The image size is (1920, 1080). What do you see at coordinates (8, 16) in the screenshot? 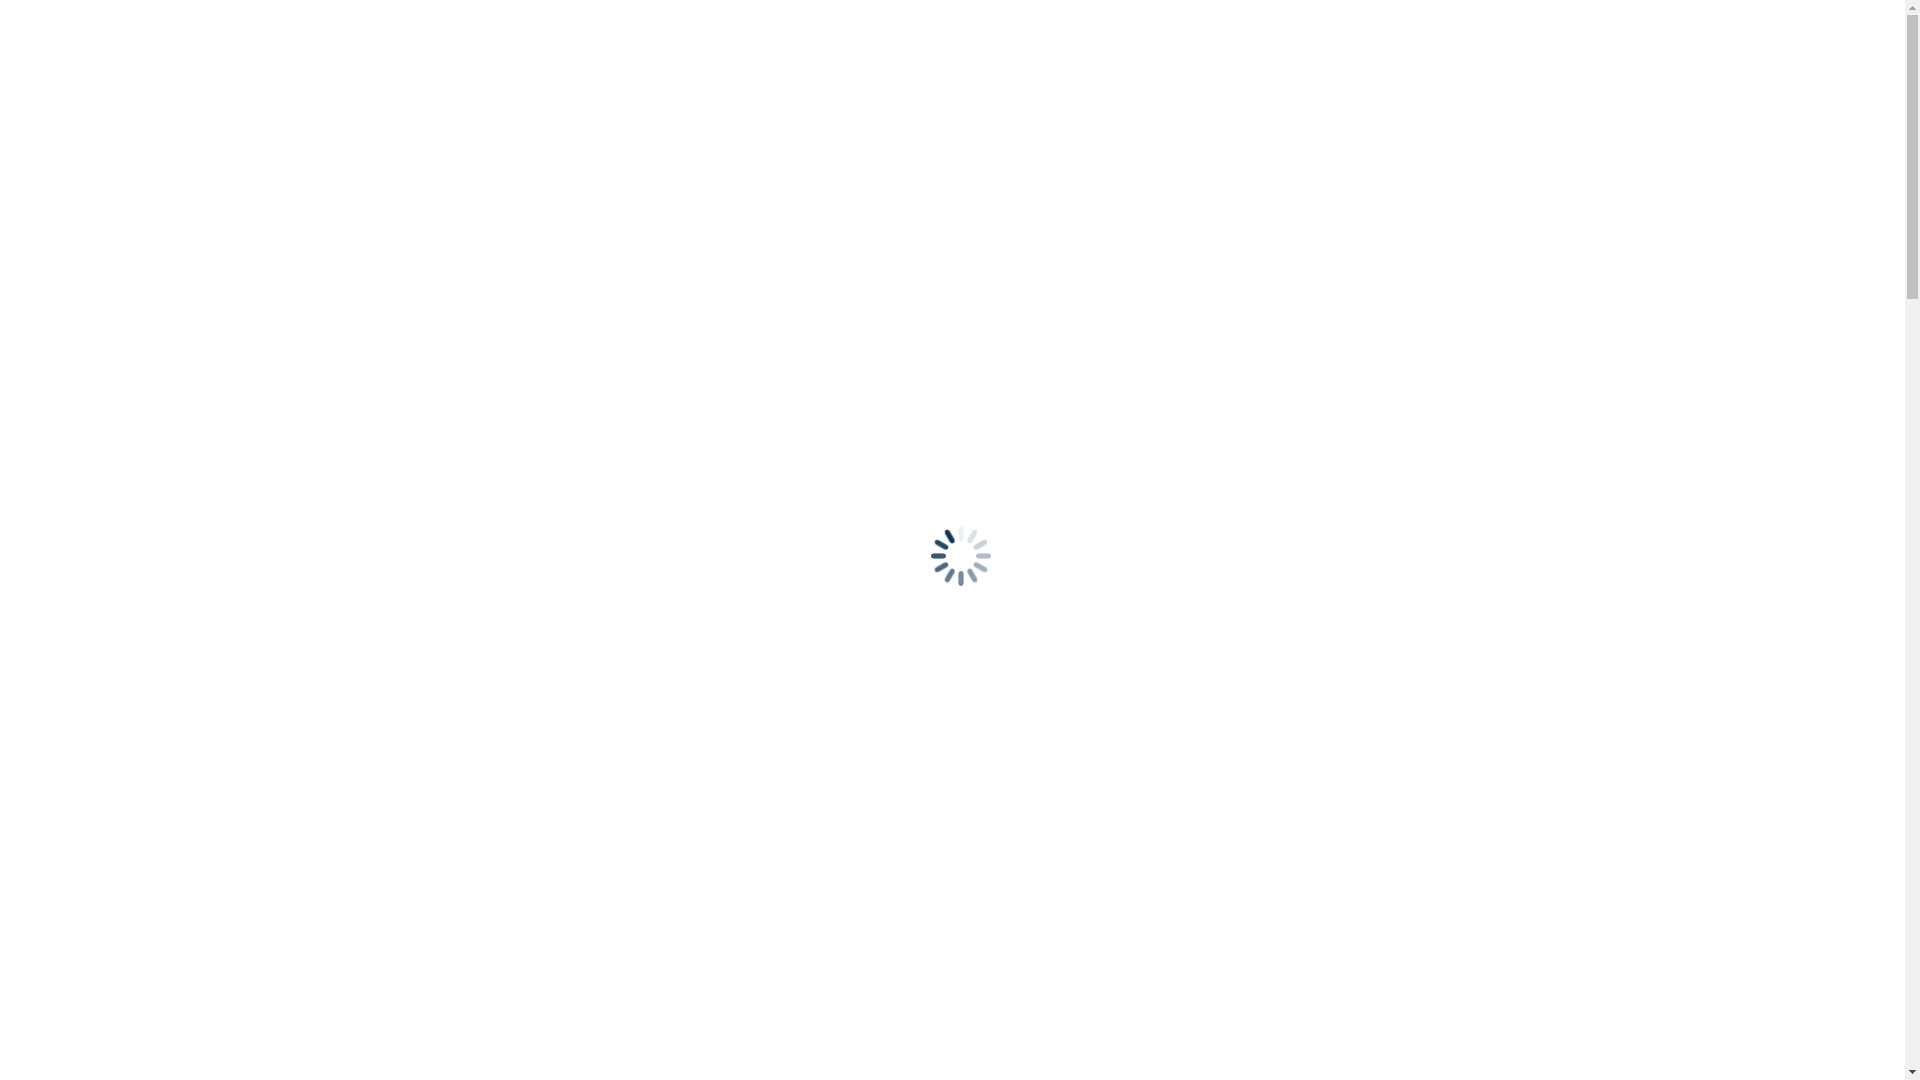
I see `Skip to content` at bounding box center [8, 16].